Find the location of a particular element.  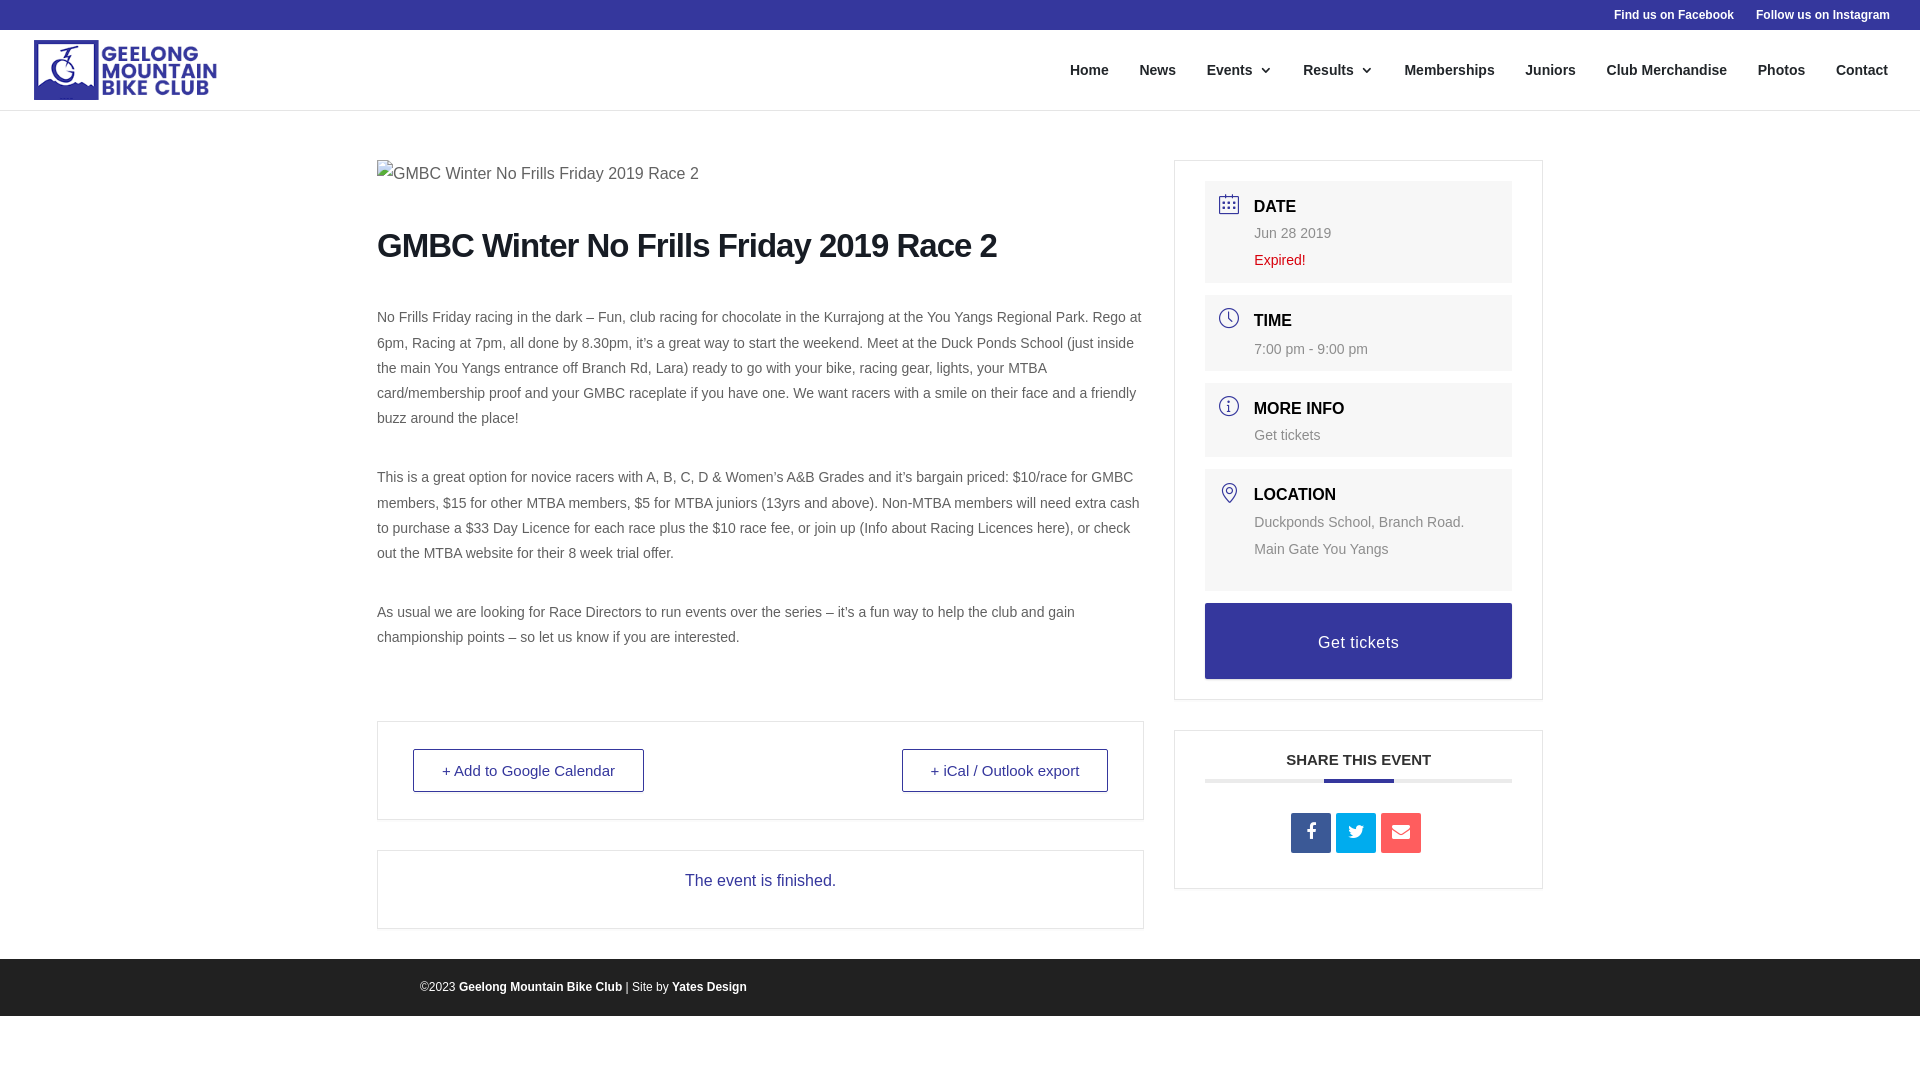

Share on Facebook is located at coordinates (1311, 833).